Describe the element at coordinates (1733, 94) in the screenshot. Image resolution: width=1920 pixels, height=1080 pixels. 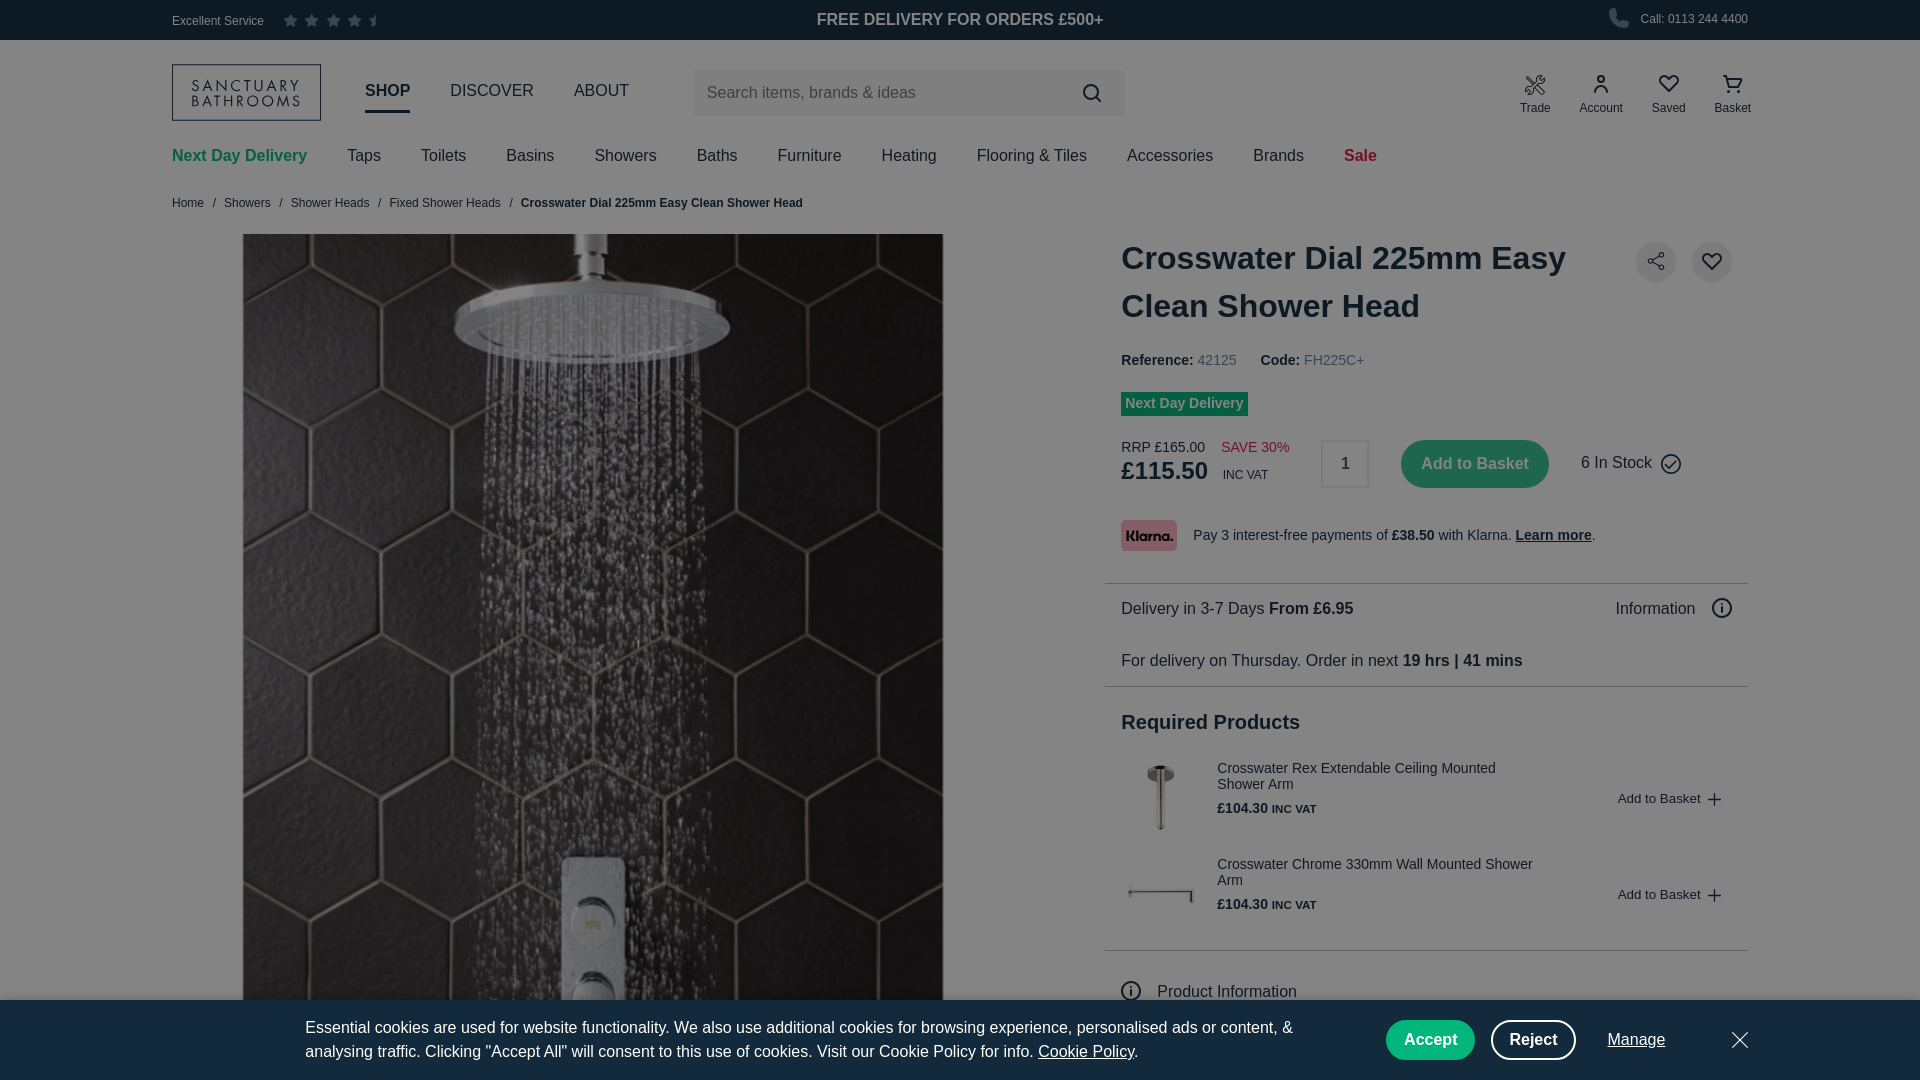
I see `Basket` at that location.